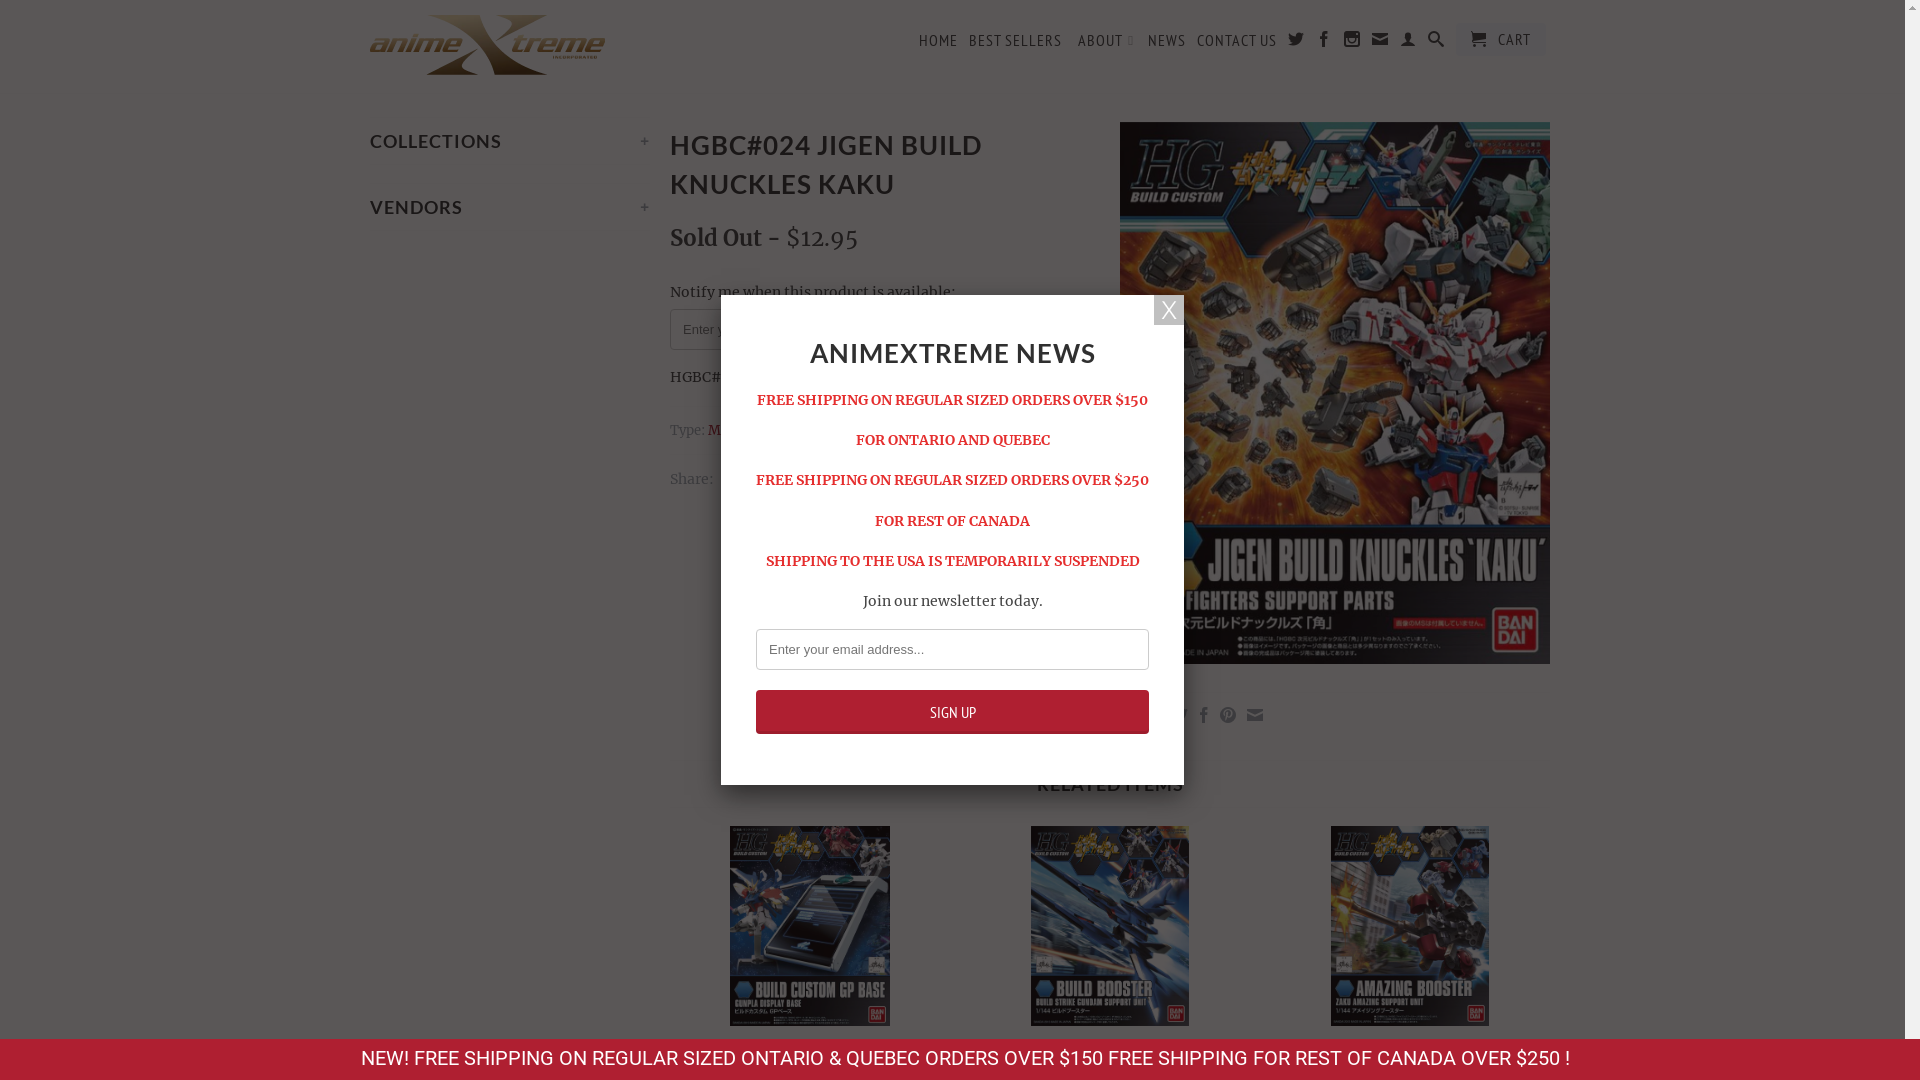 This screenshot has width=1920, height=1080. Describe the element at coordinates (738, 430) in the screenshot. I see `Model Kit` at that location.